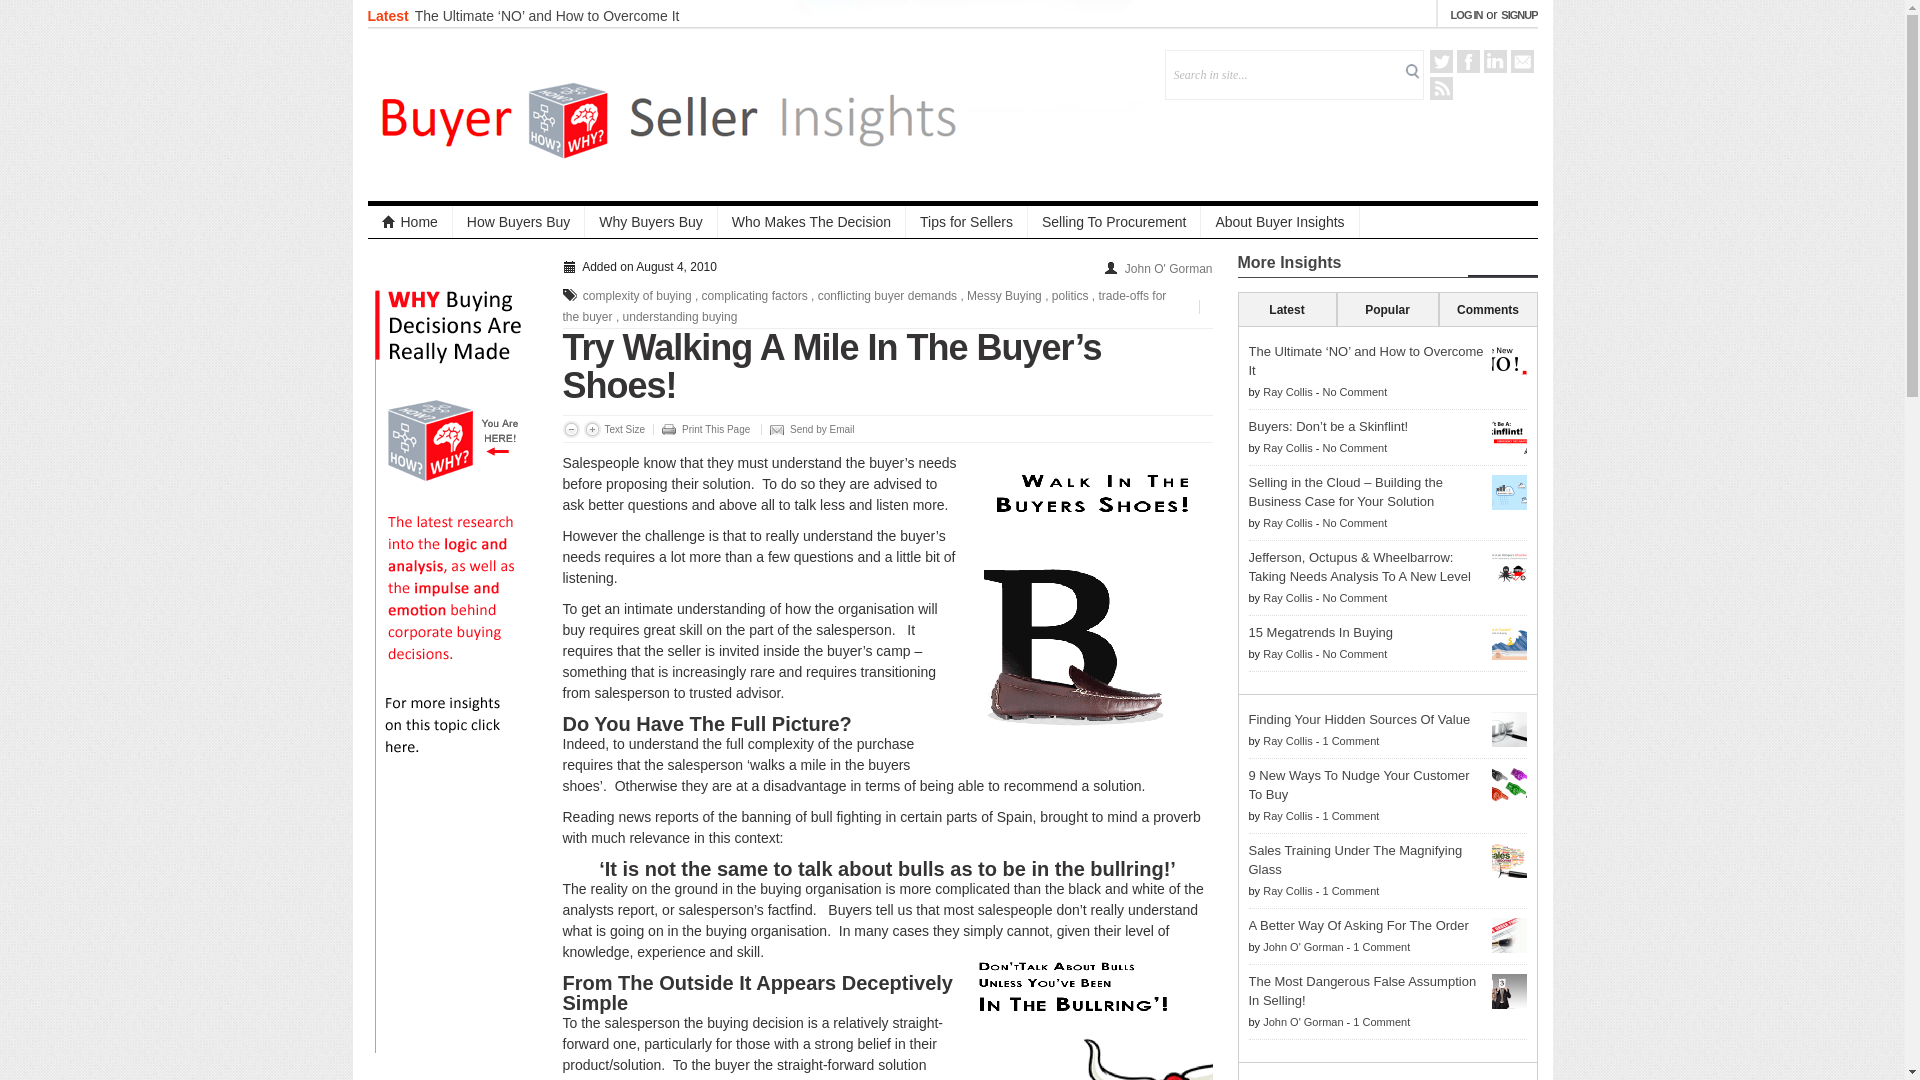 Image resolution: width=1920 pixels, height=1080 pixels. What do you see at coordinates (1496, 61) in the screenshot?
I see `Connect on LinkedIn` at bounding box center [1496, 61].